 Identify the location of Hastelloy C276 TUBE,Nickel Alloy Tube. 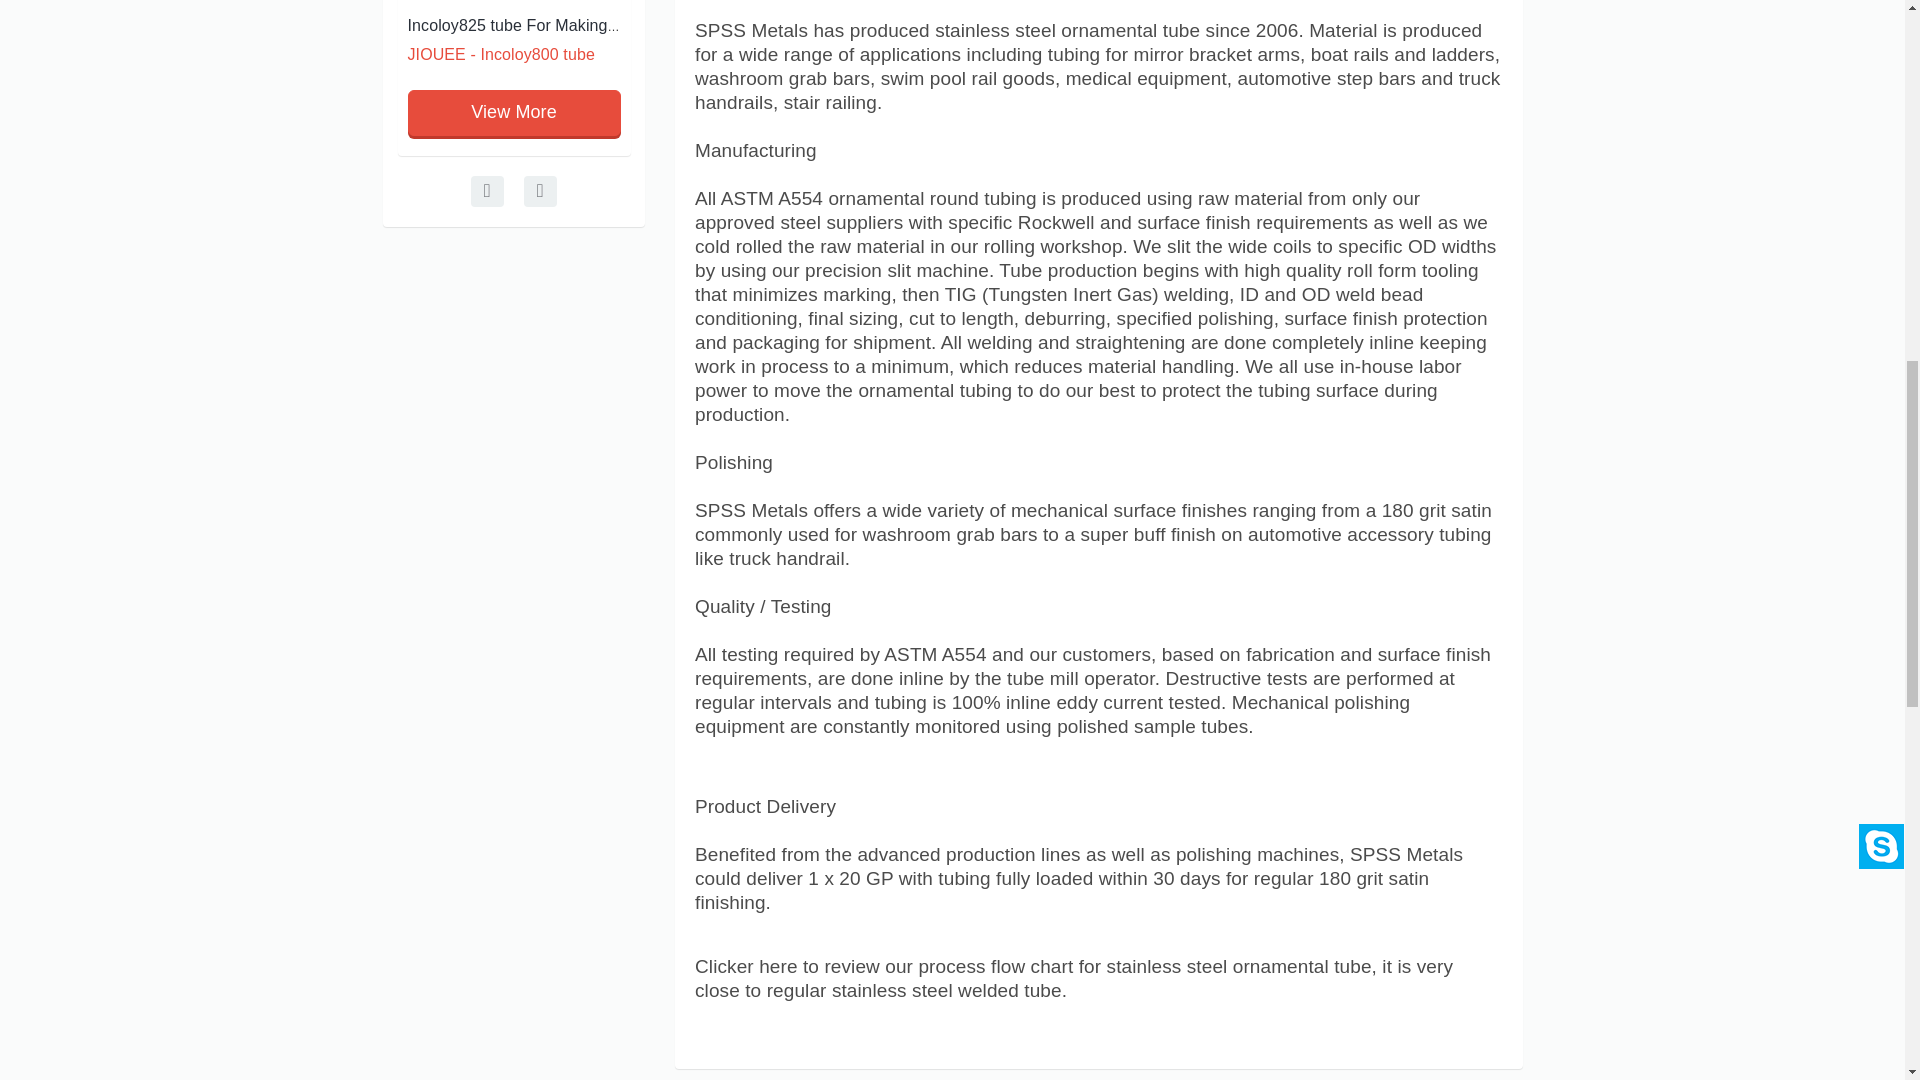
(320, 25).